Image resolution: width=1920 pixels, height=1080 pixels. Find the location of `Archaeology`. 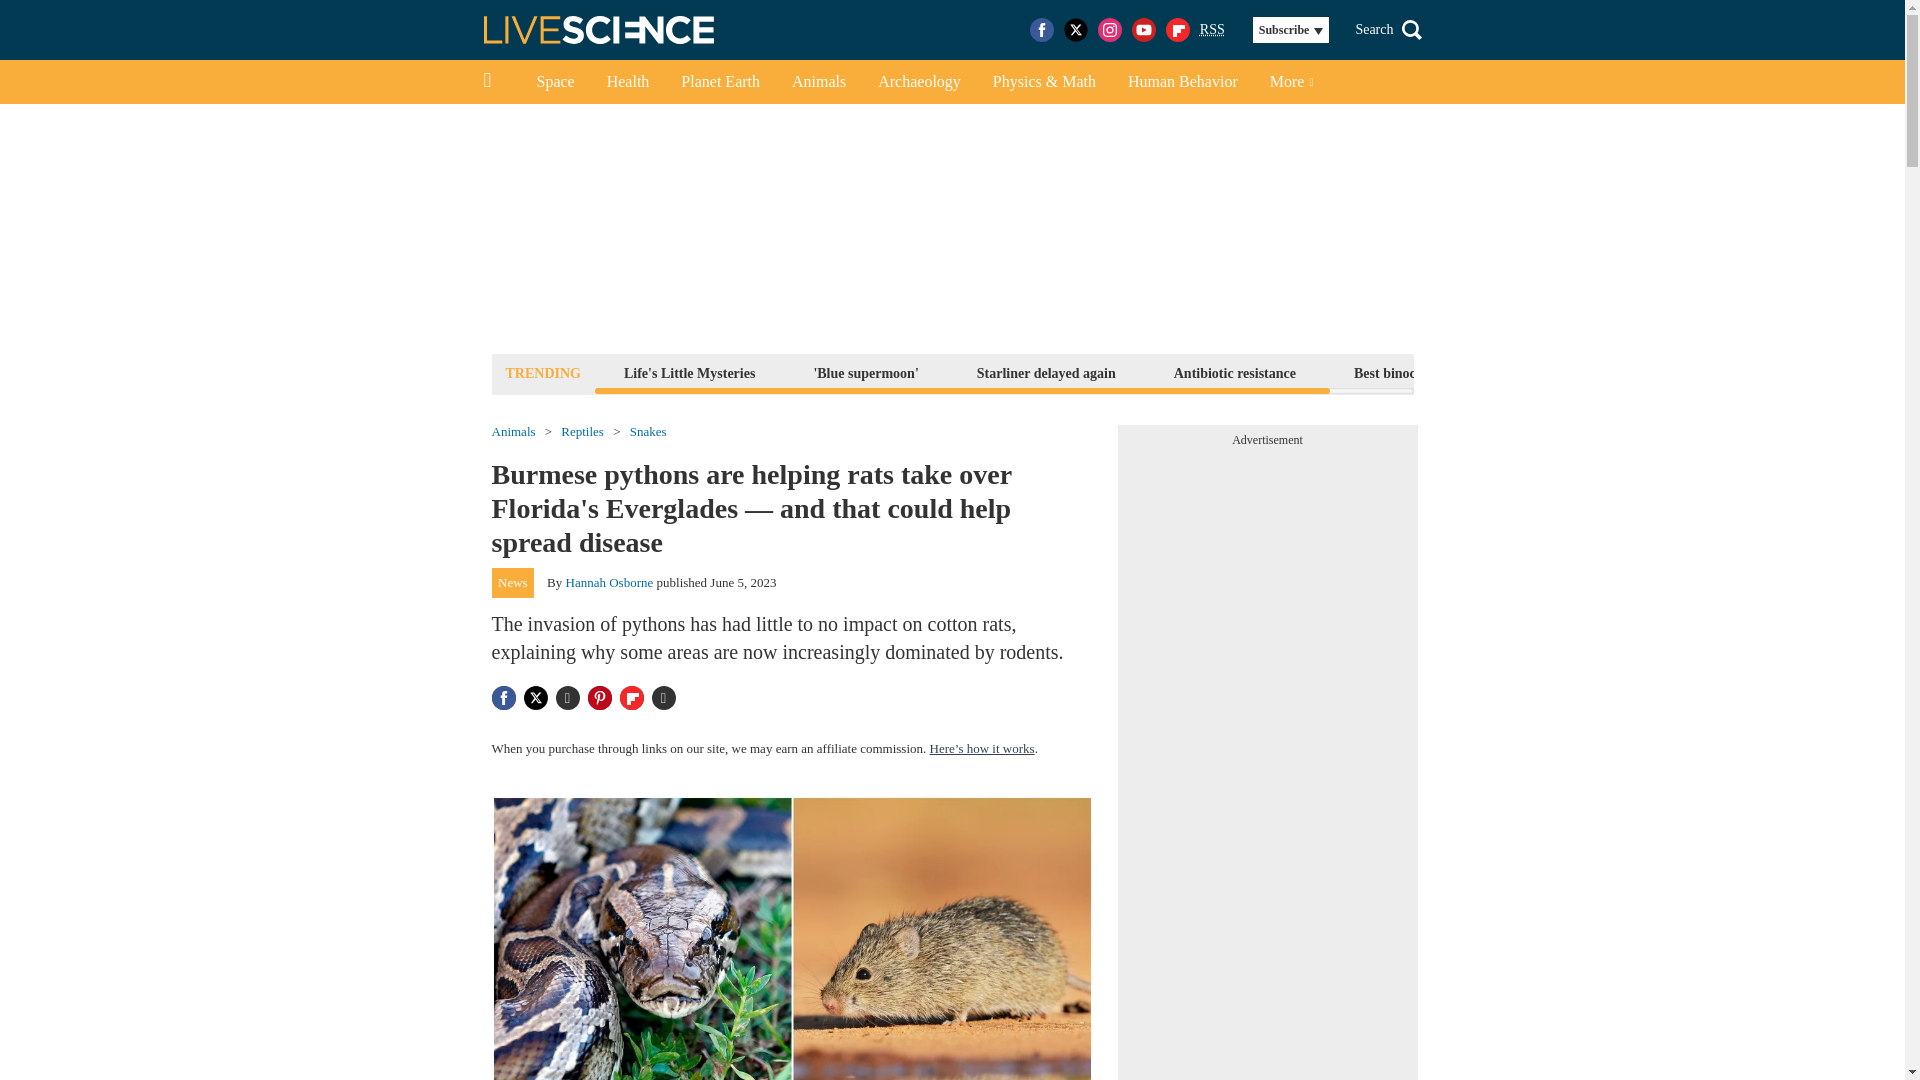

Archaeology is located at coordinates (920, 82).